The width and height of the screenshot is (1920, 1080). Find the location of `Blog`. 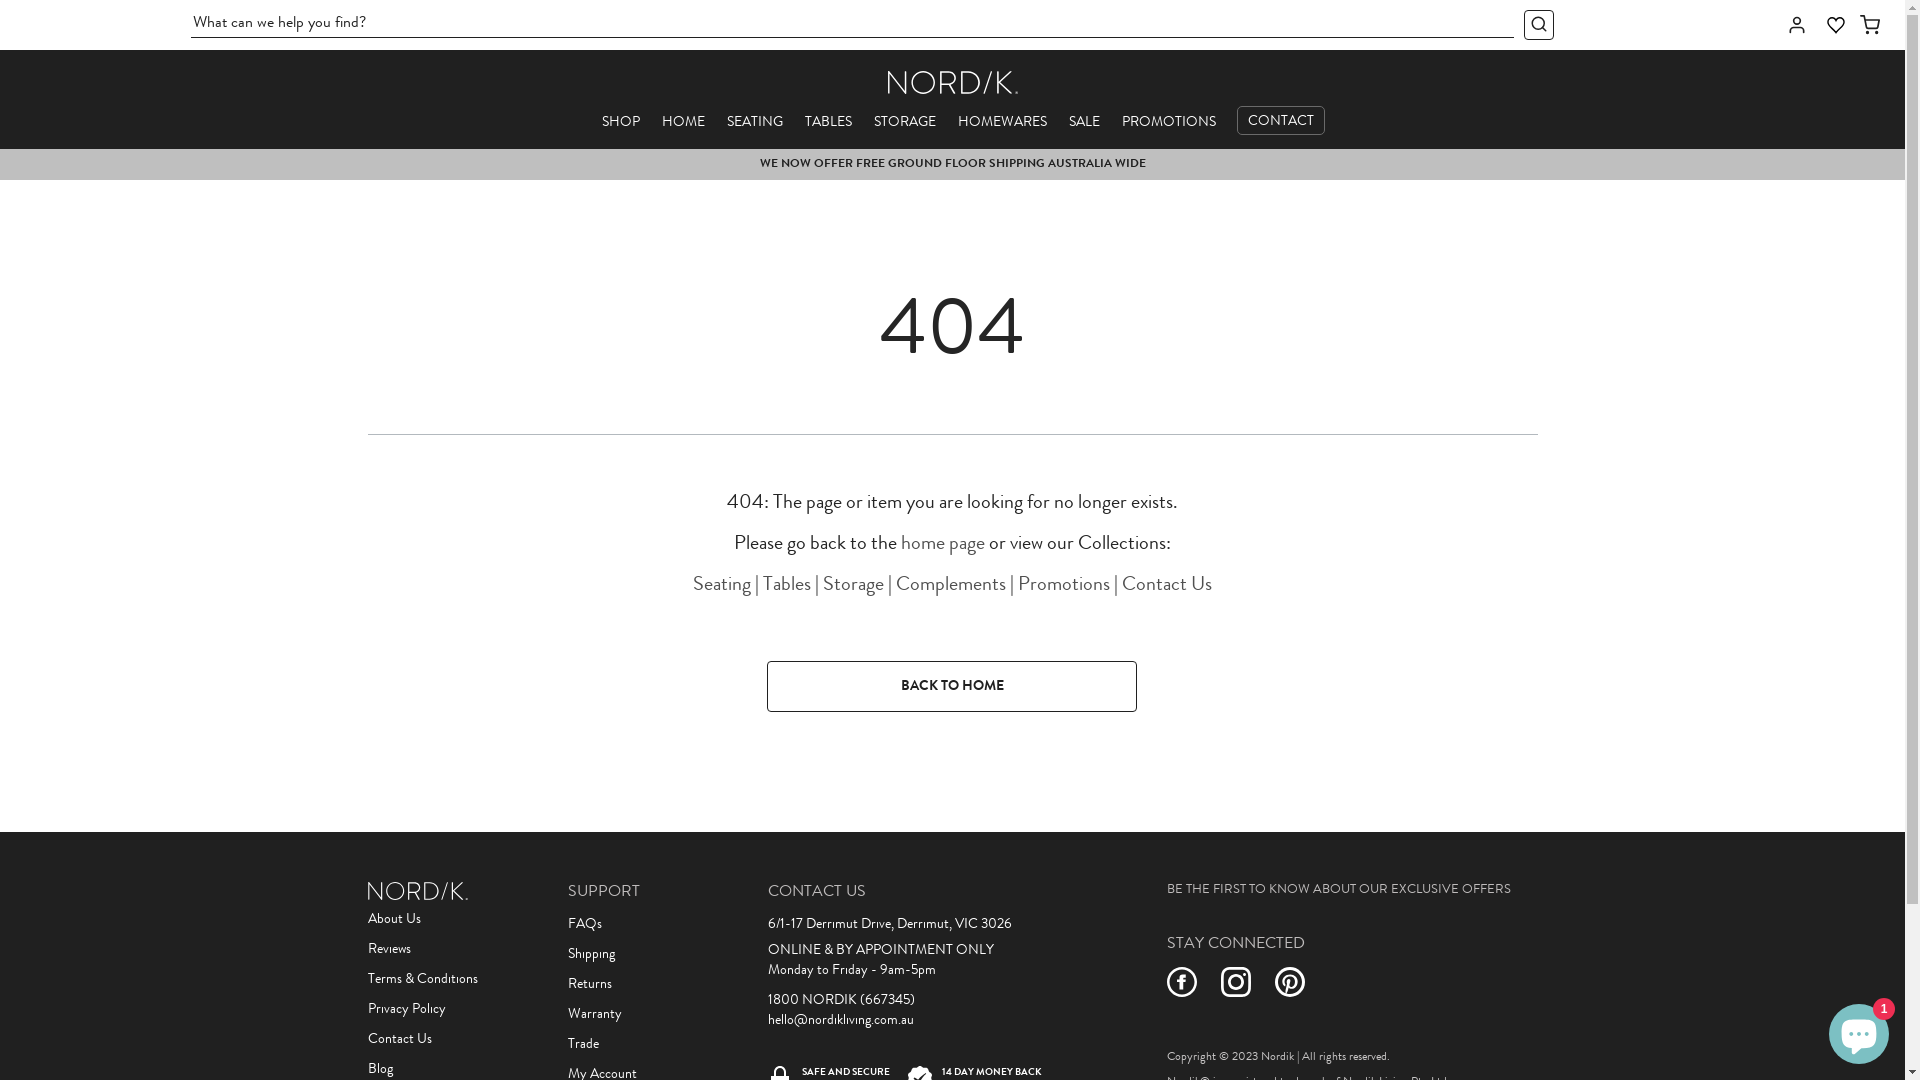

Blog is located at coordinates (380, 1070).